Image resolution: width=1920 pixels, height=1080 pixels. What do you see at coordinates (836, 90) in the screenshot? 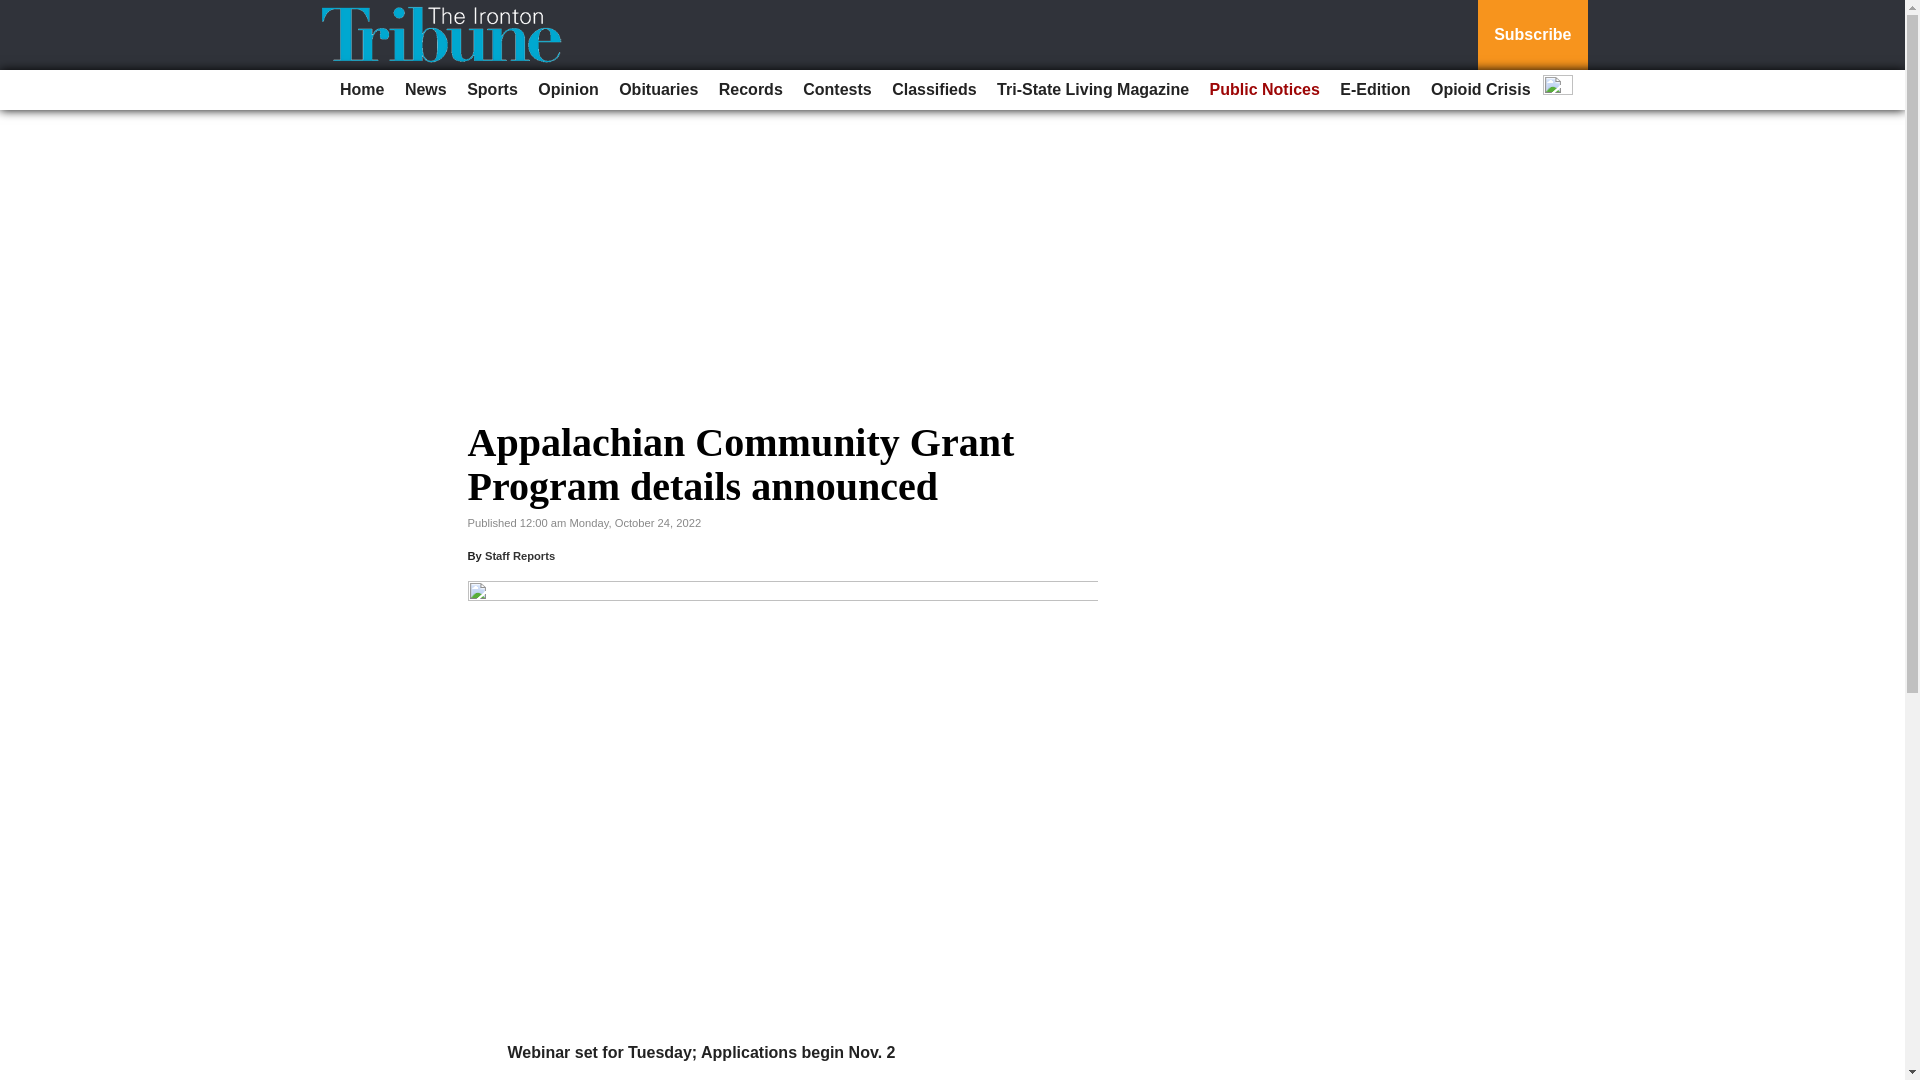
I see `Contests` at bounding box center [836, 90].